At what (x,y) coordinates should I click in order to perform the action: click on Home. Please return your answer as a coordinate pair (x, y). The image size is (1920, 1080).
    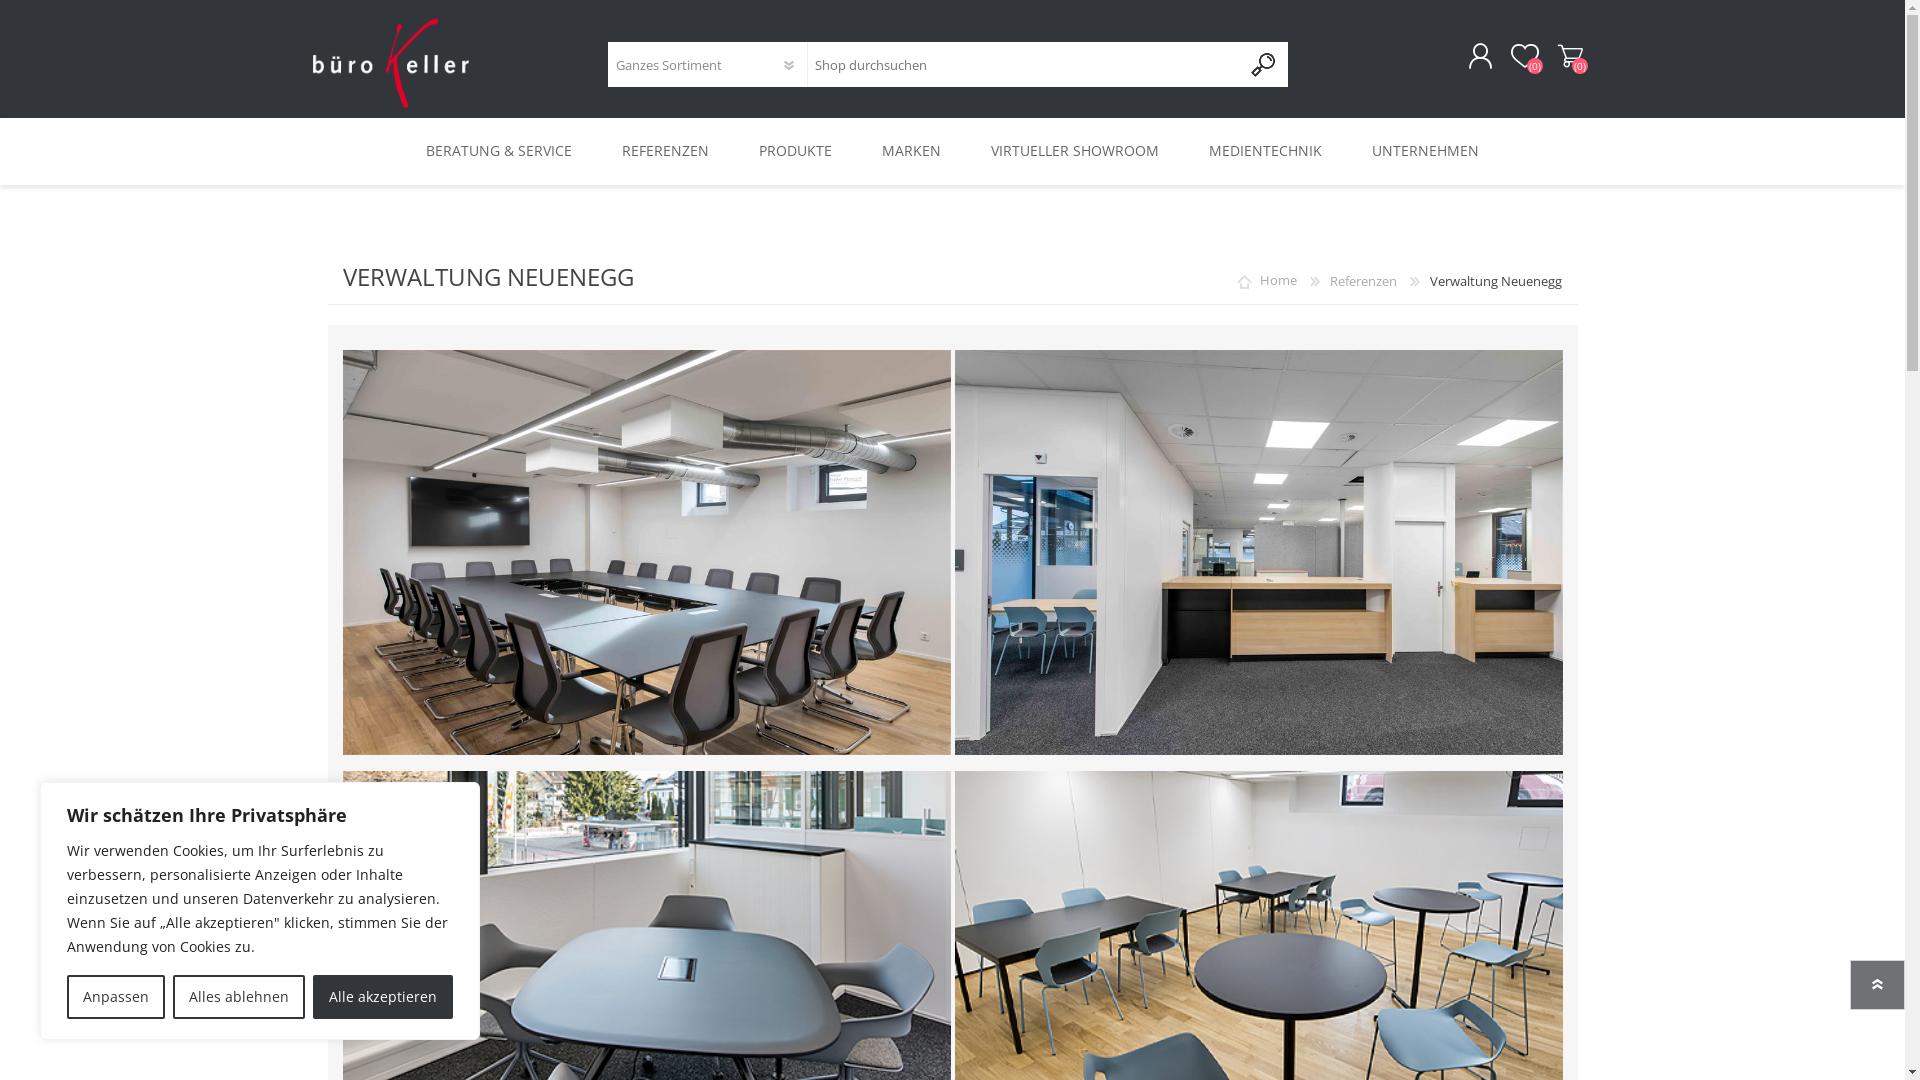
    Looking at the image, I should click on (1278, 281).